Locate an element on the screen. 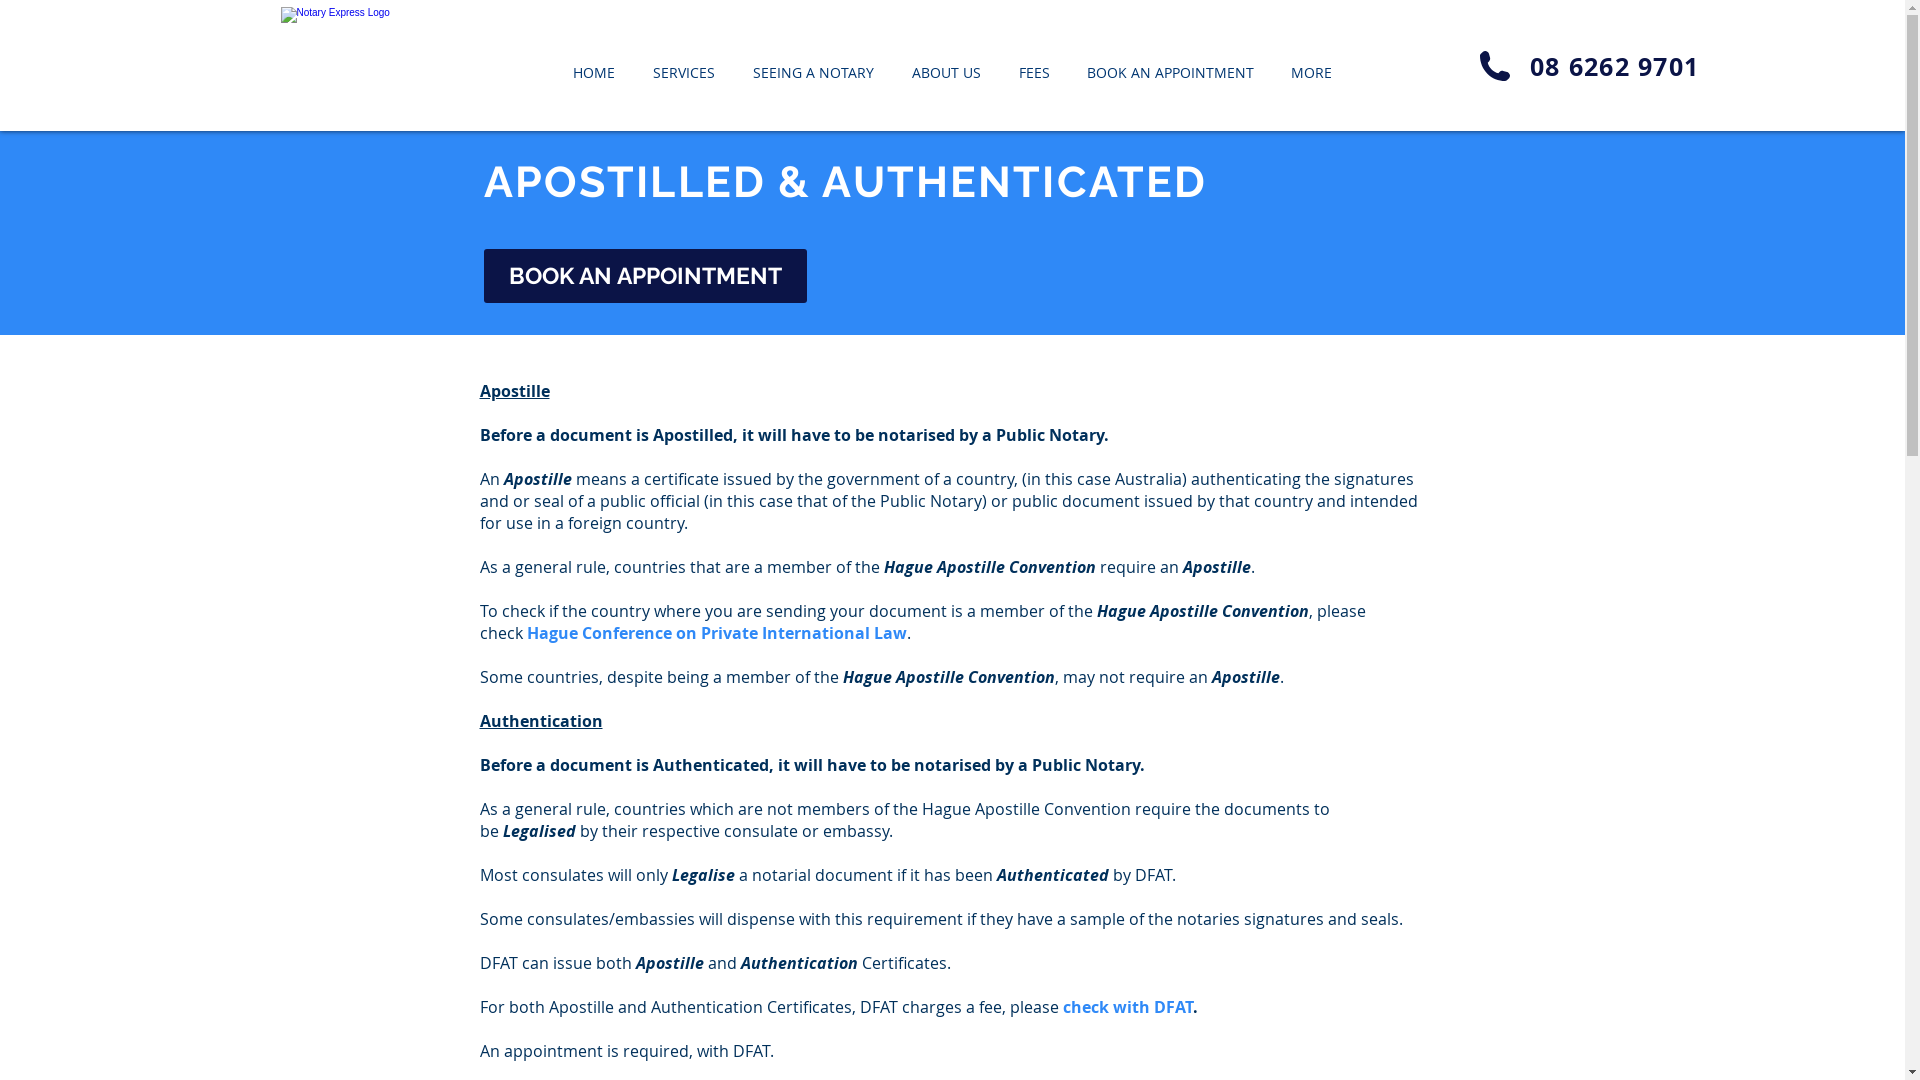 Image resolution: width=1920 pixels, height=1080 pixels. . is located at coordinates (1194, 1006).